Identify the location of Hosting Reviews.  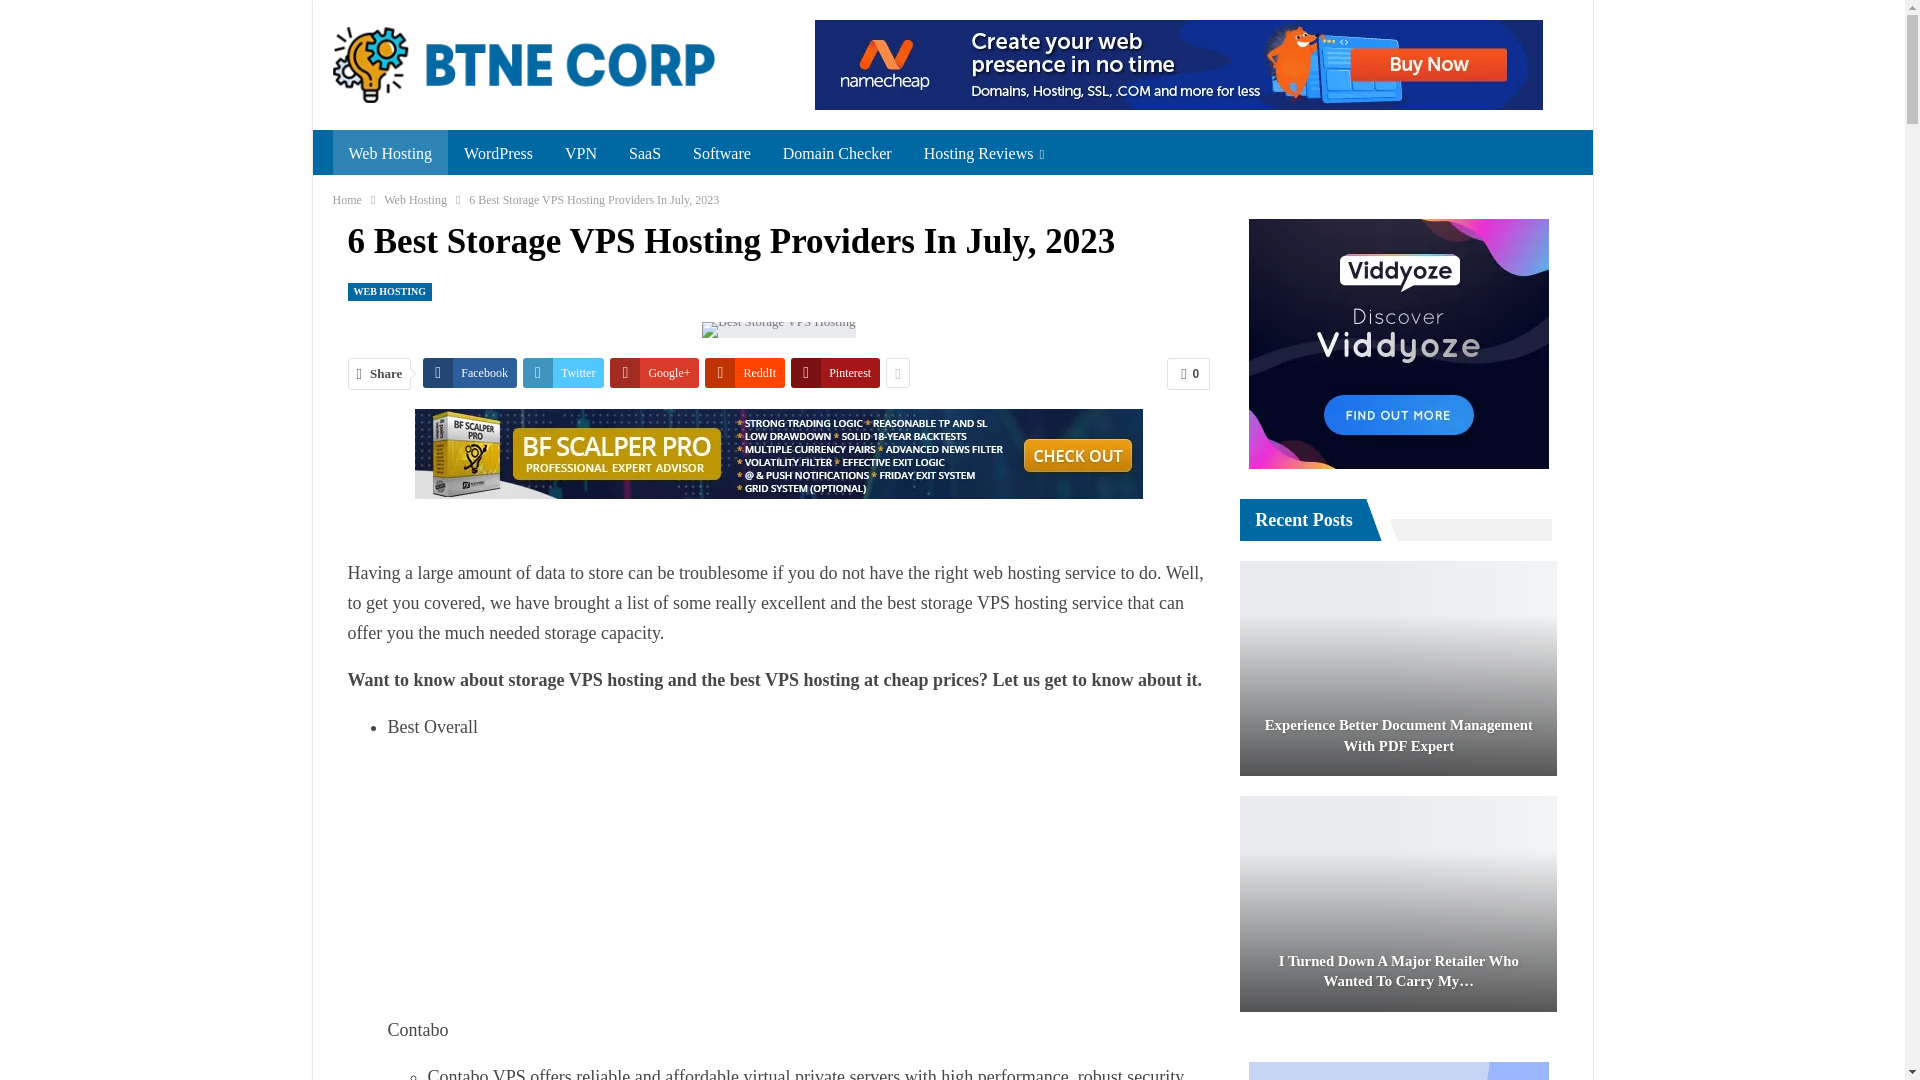
(984, 154).